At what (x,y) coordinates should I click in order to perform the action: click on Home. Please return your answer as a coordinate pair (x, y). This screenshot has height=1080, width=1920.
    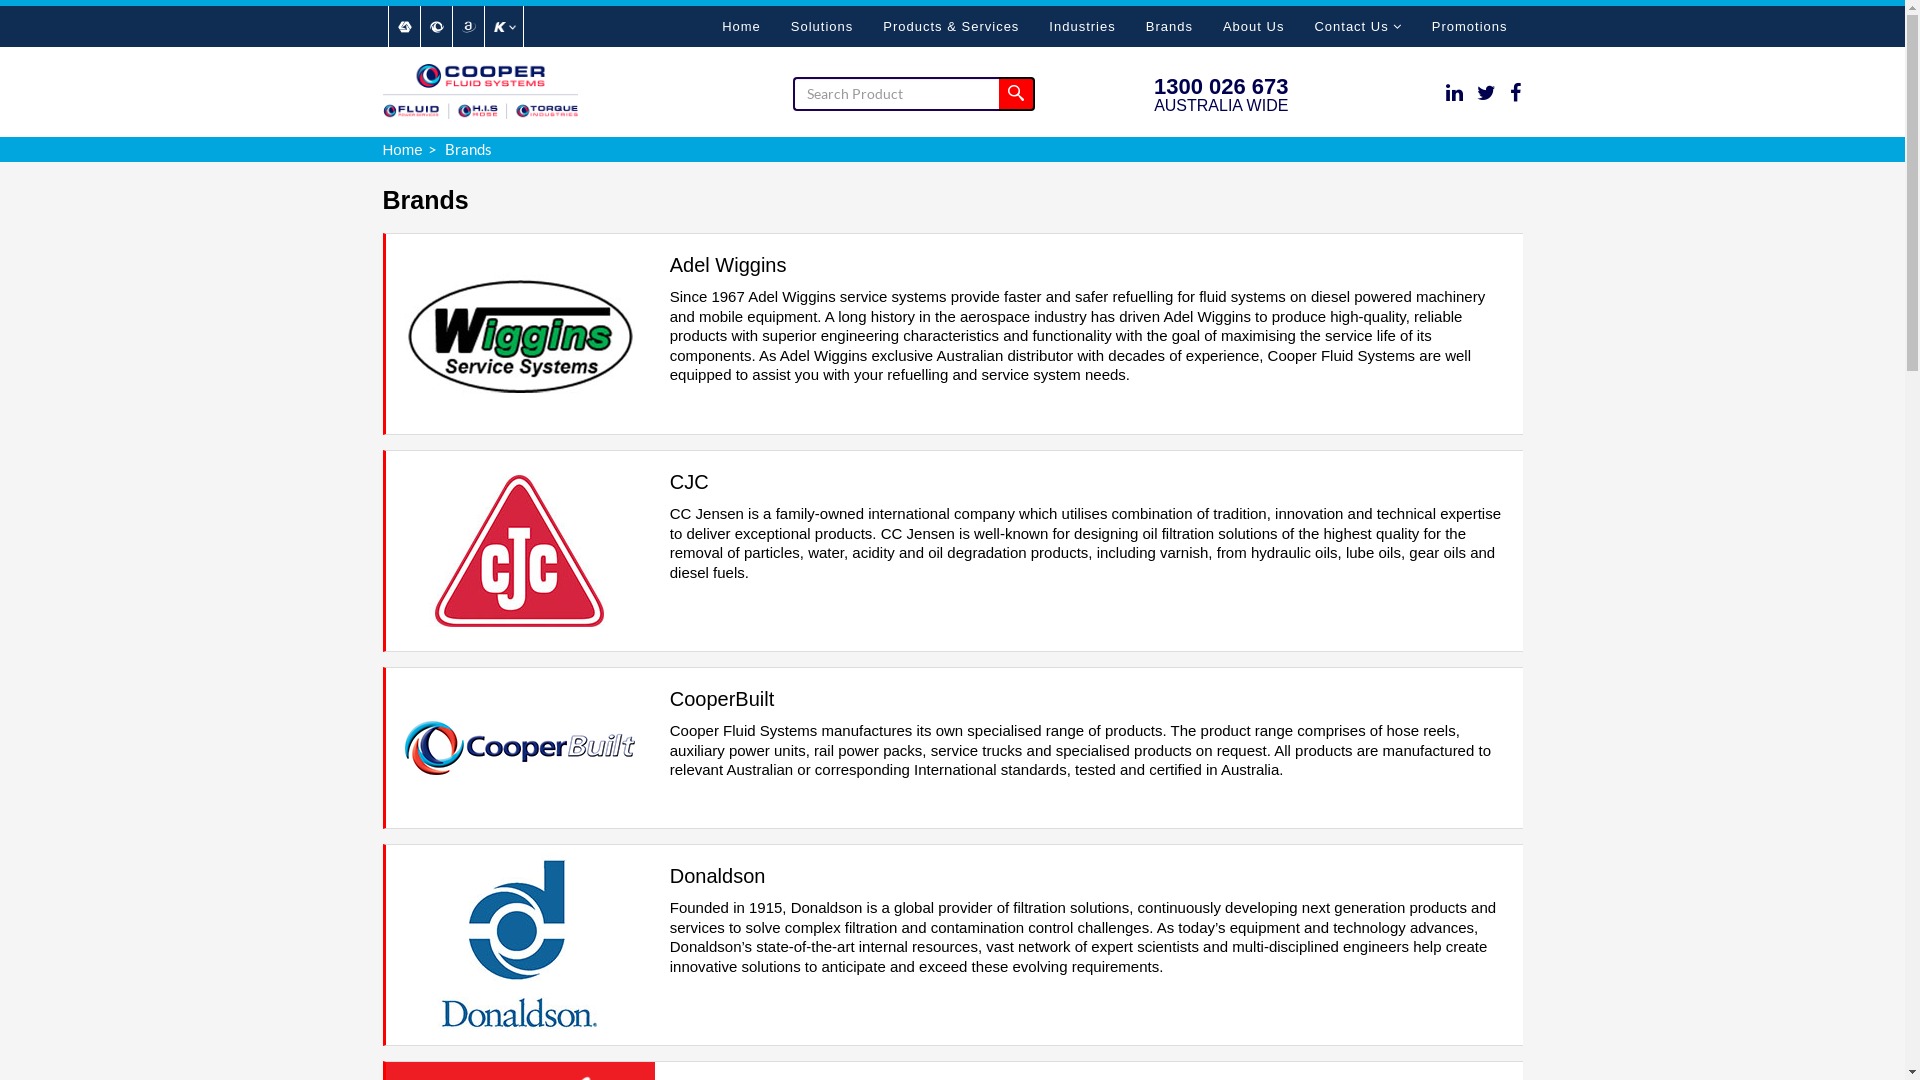
    Looking at the image, I should click on (402, 148).